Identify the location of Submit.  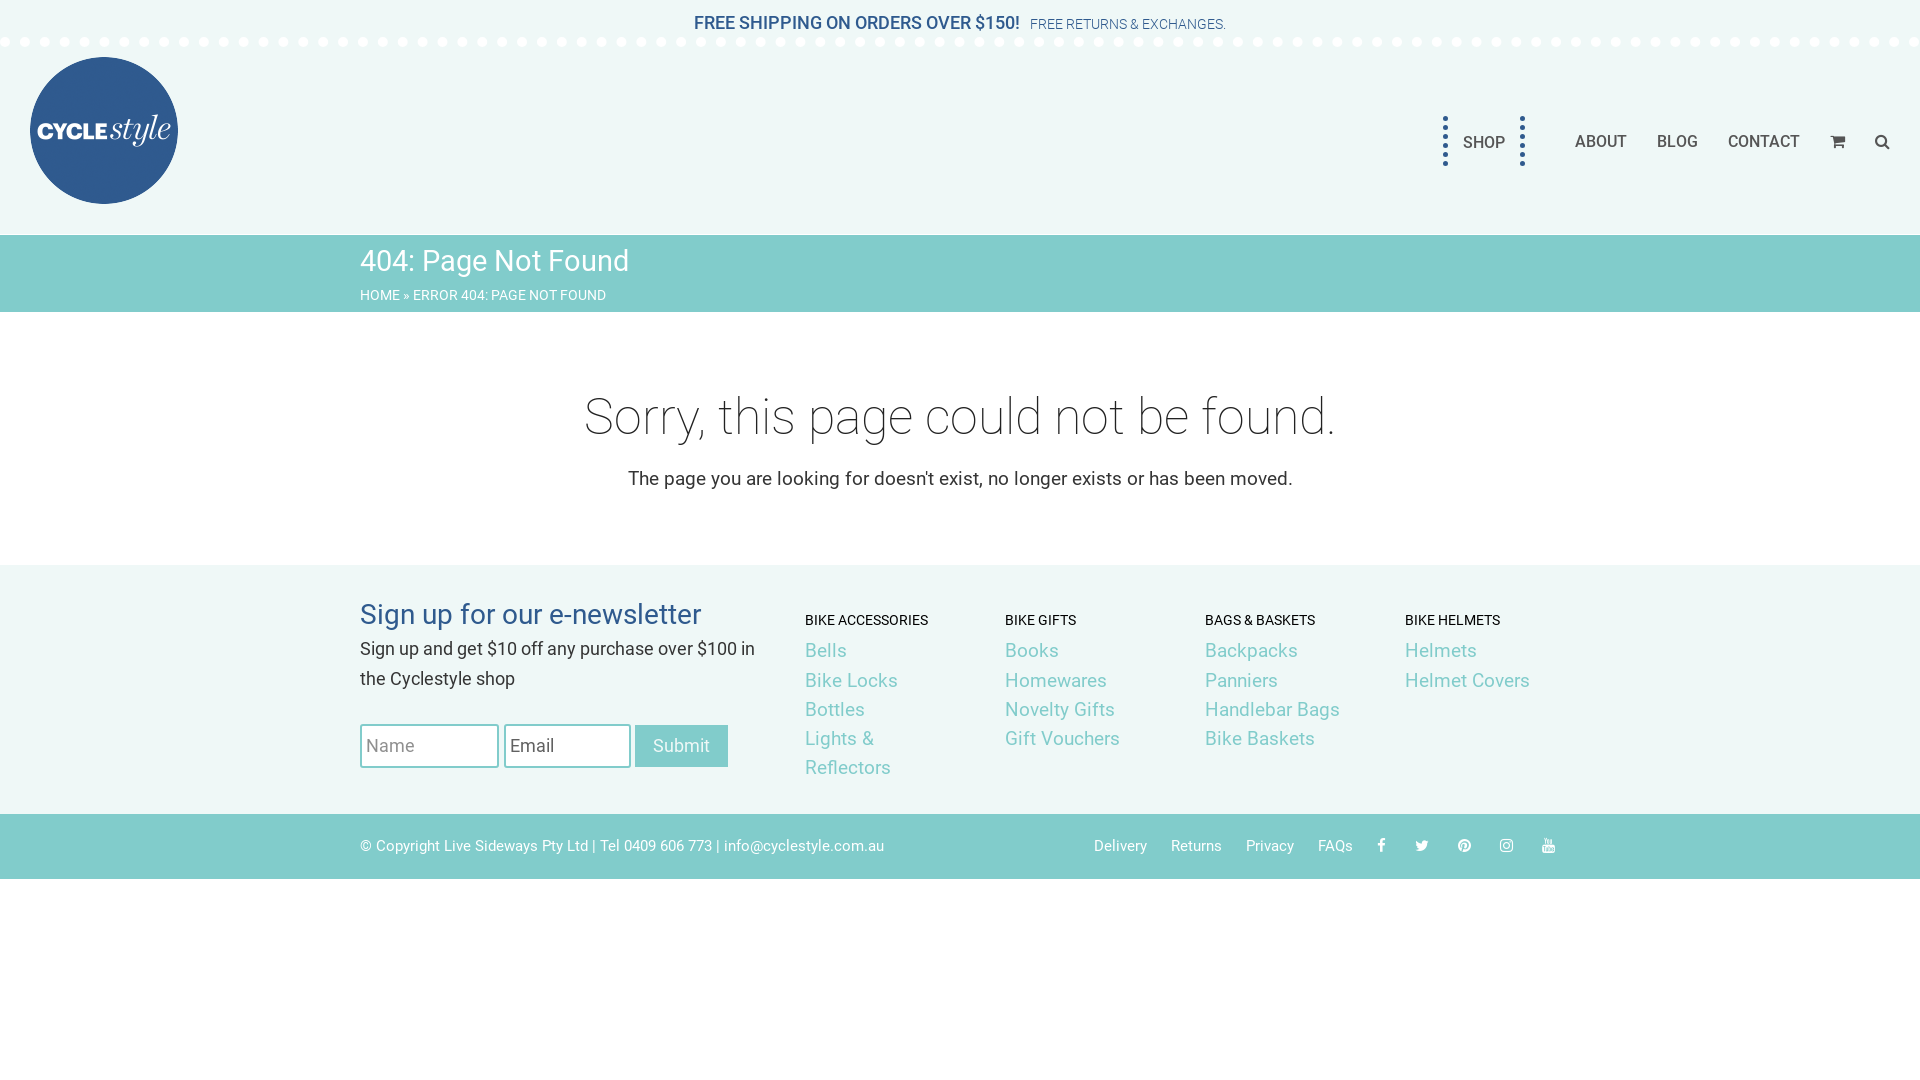
(682, 746).